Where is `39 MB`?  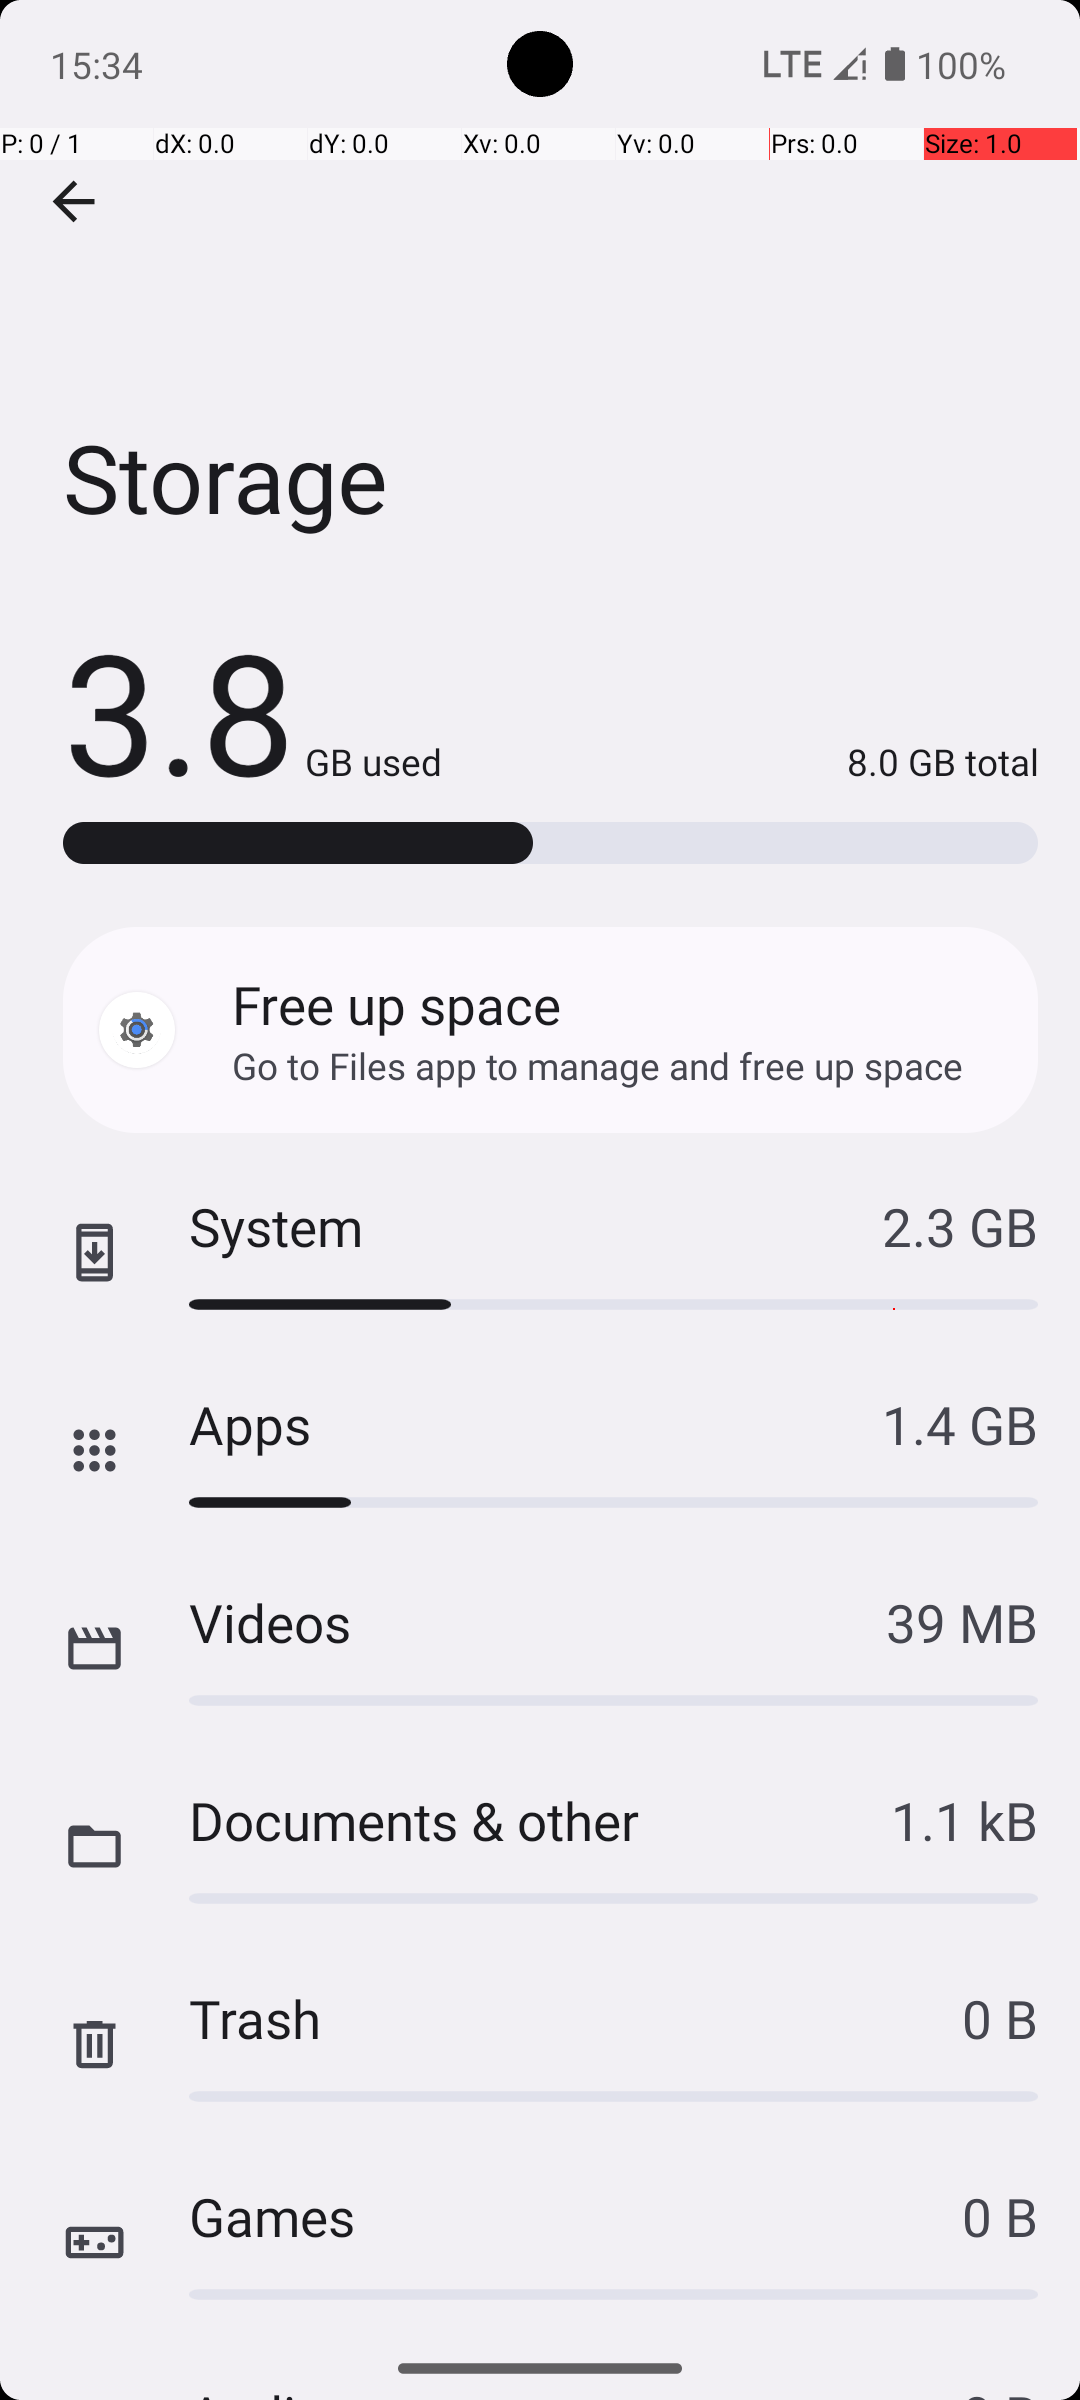 39 MB is located at coordinates (962, 1622).